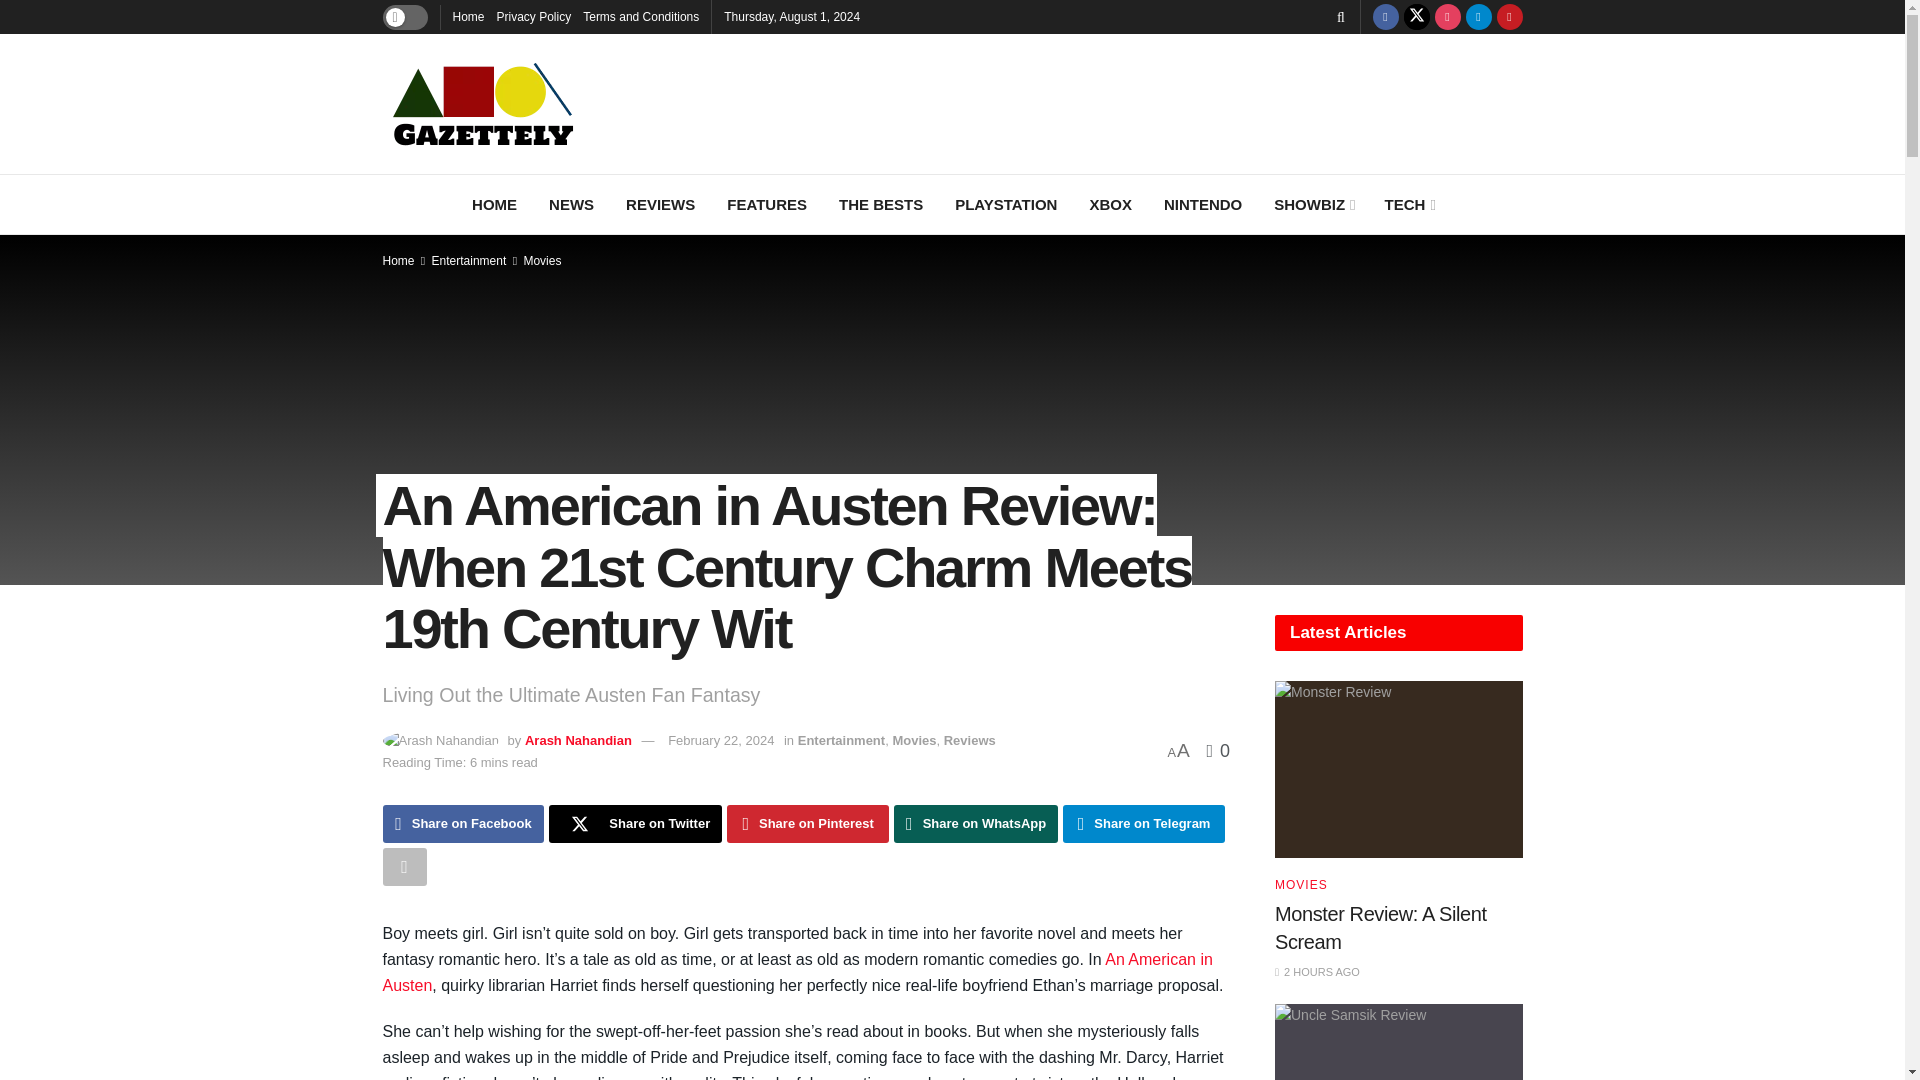  What do you see at coordinates (572, 204) in the screenshot?
I see `NEWS` at bounding box center [572, 204].